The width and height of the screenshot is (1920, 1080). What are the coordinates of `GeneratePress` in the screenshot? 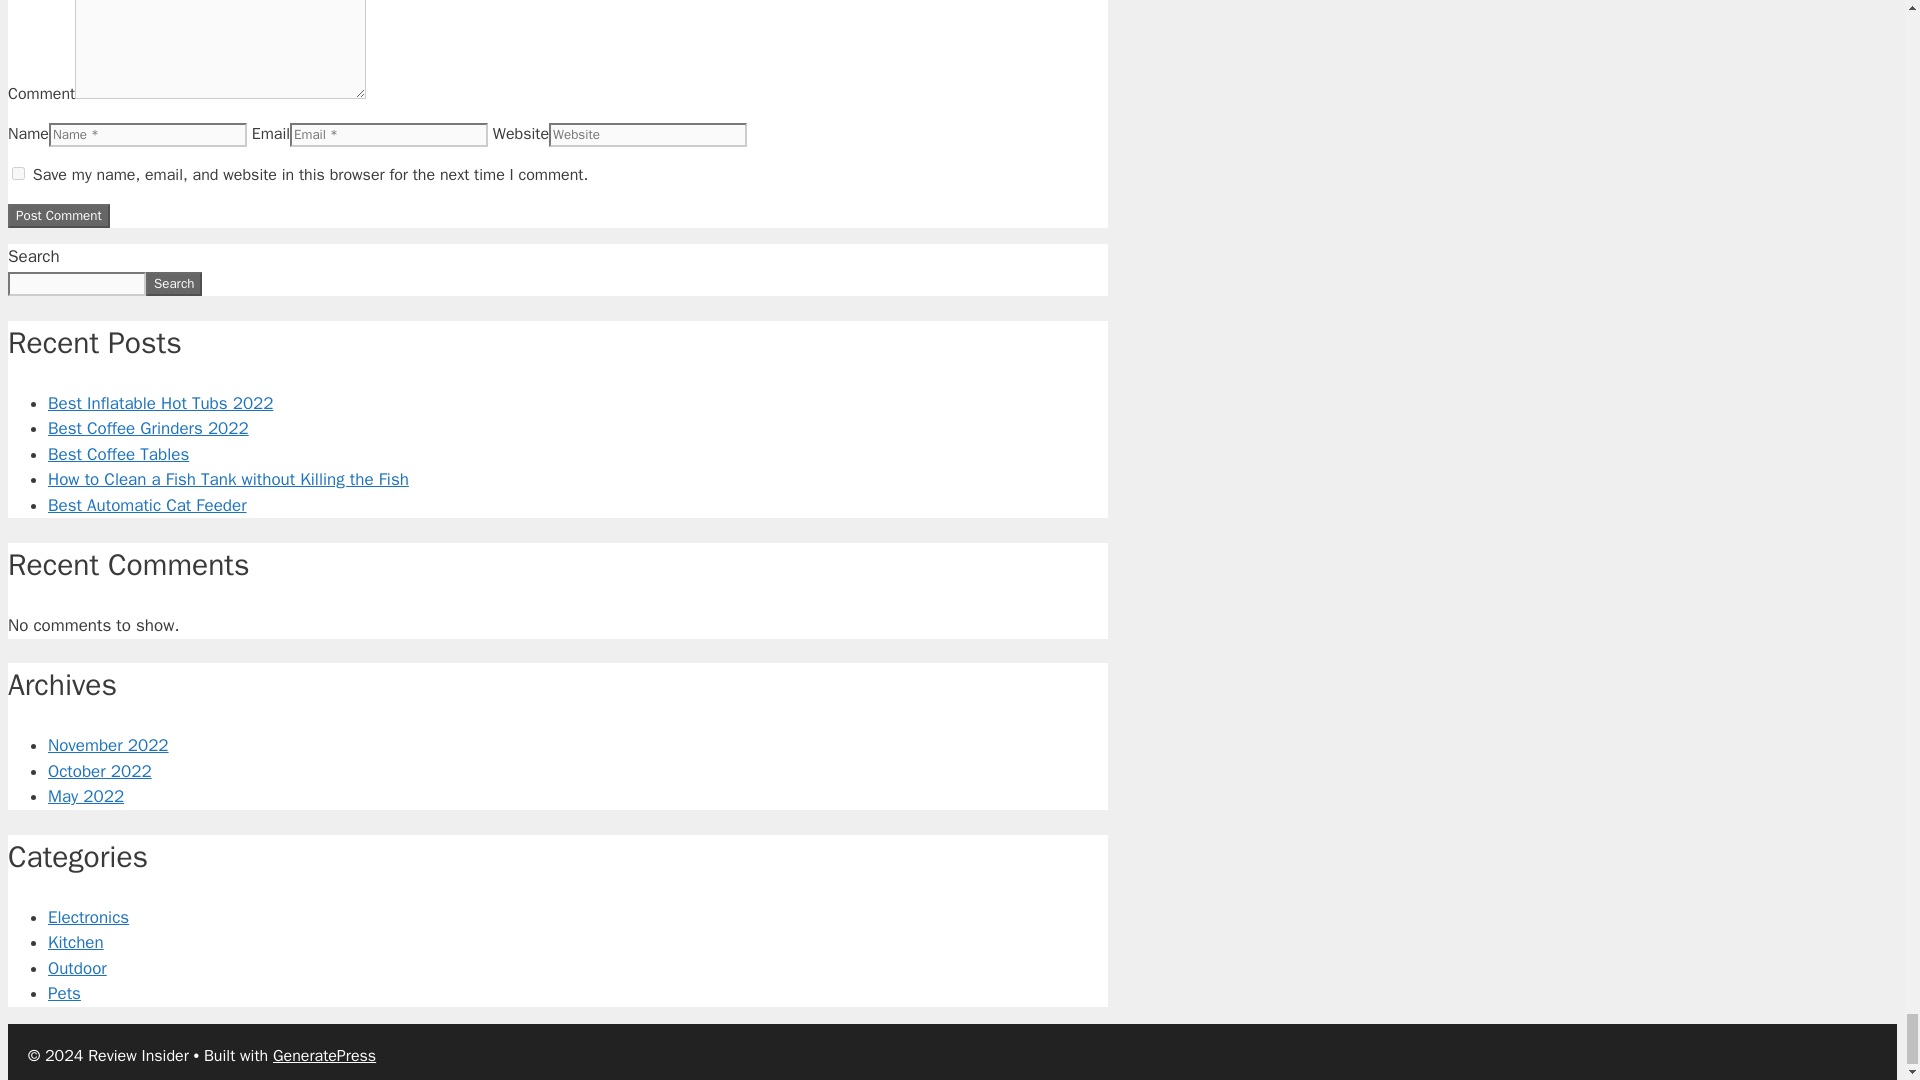 It's located at (324, 1056).